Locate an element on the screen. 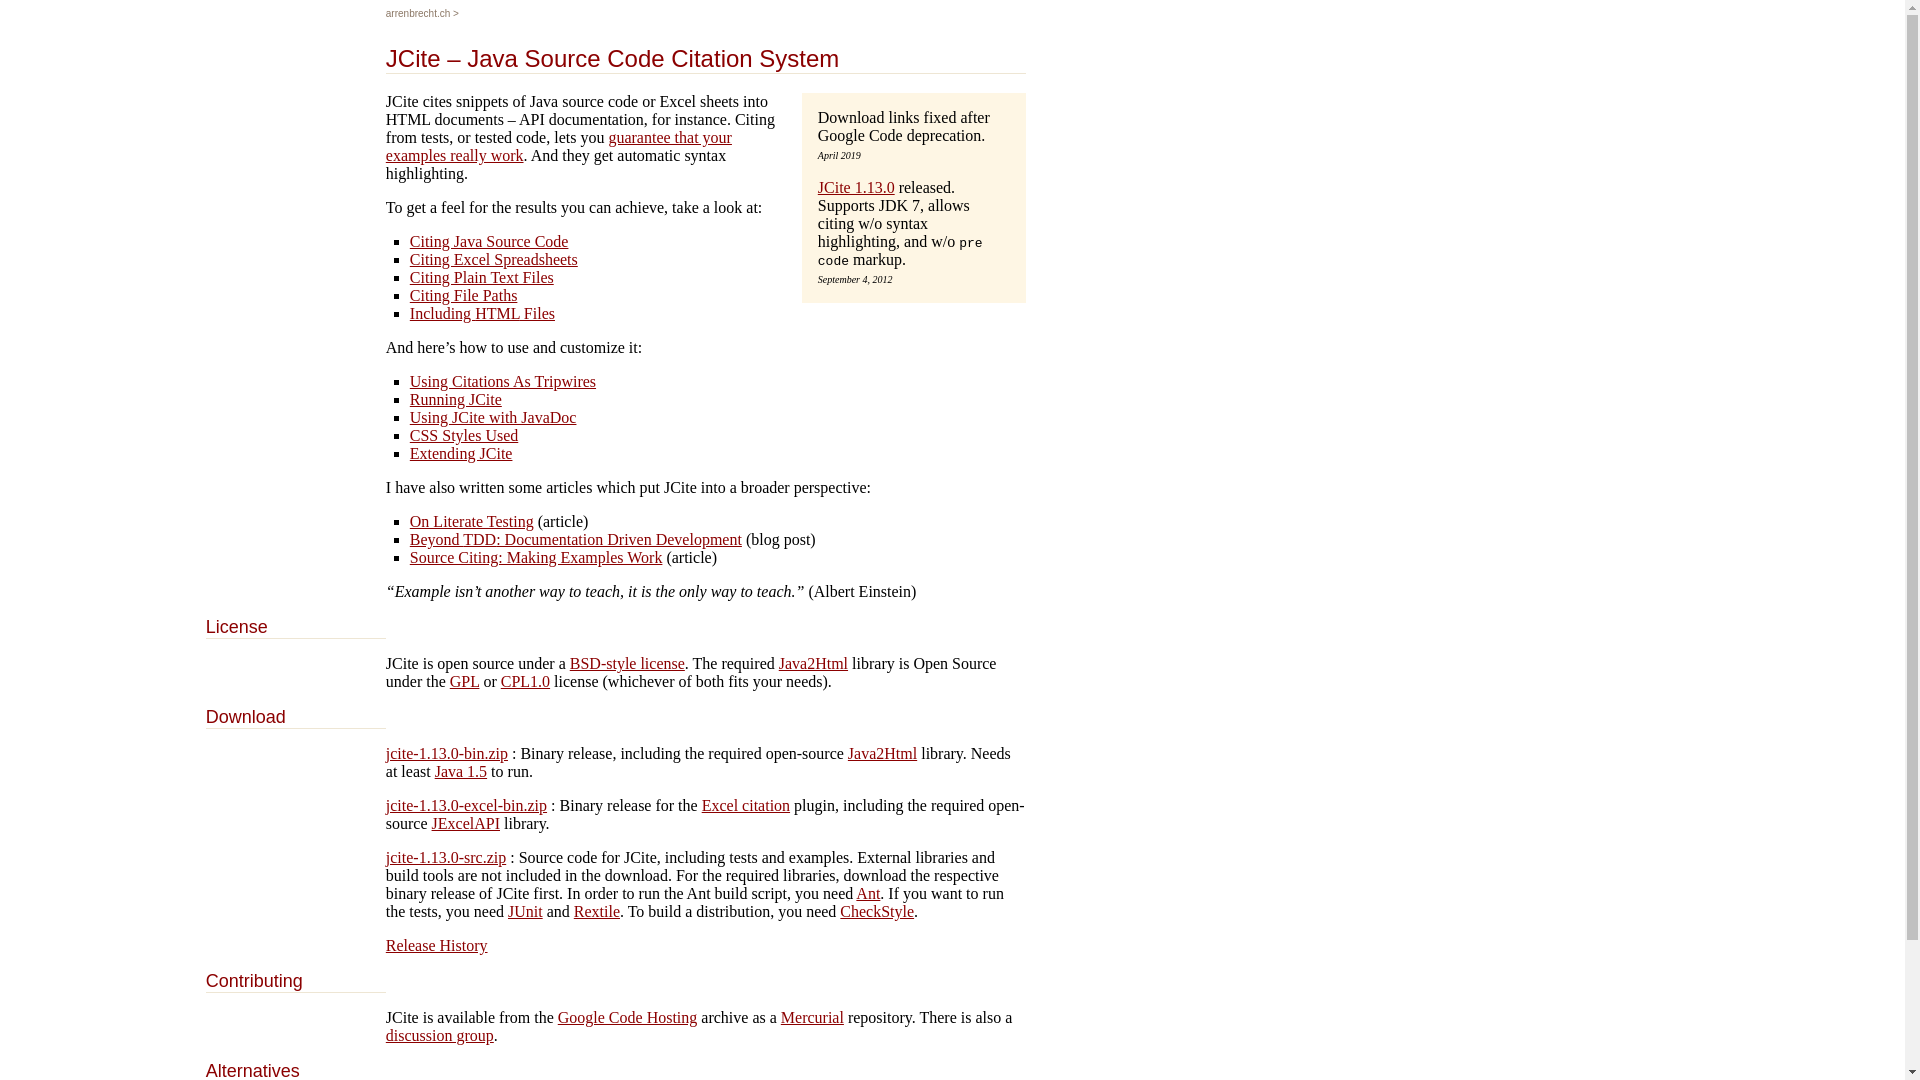 This screenshot has height=1080, width=1920. CheckStyle is located at coordinates (877, 912).